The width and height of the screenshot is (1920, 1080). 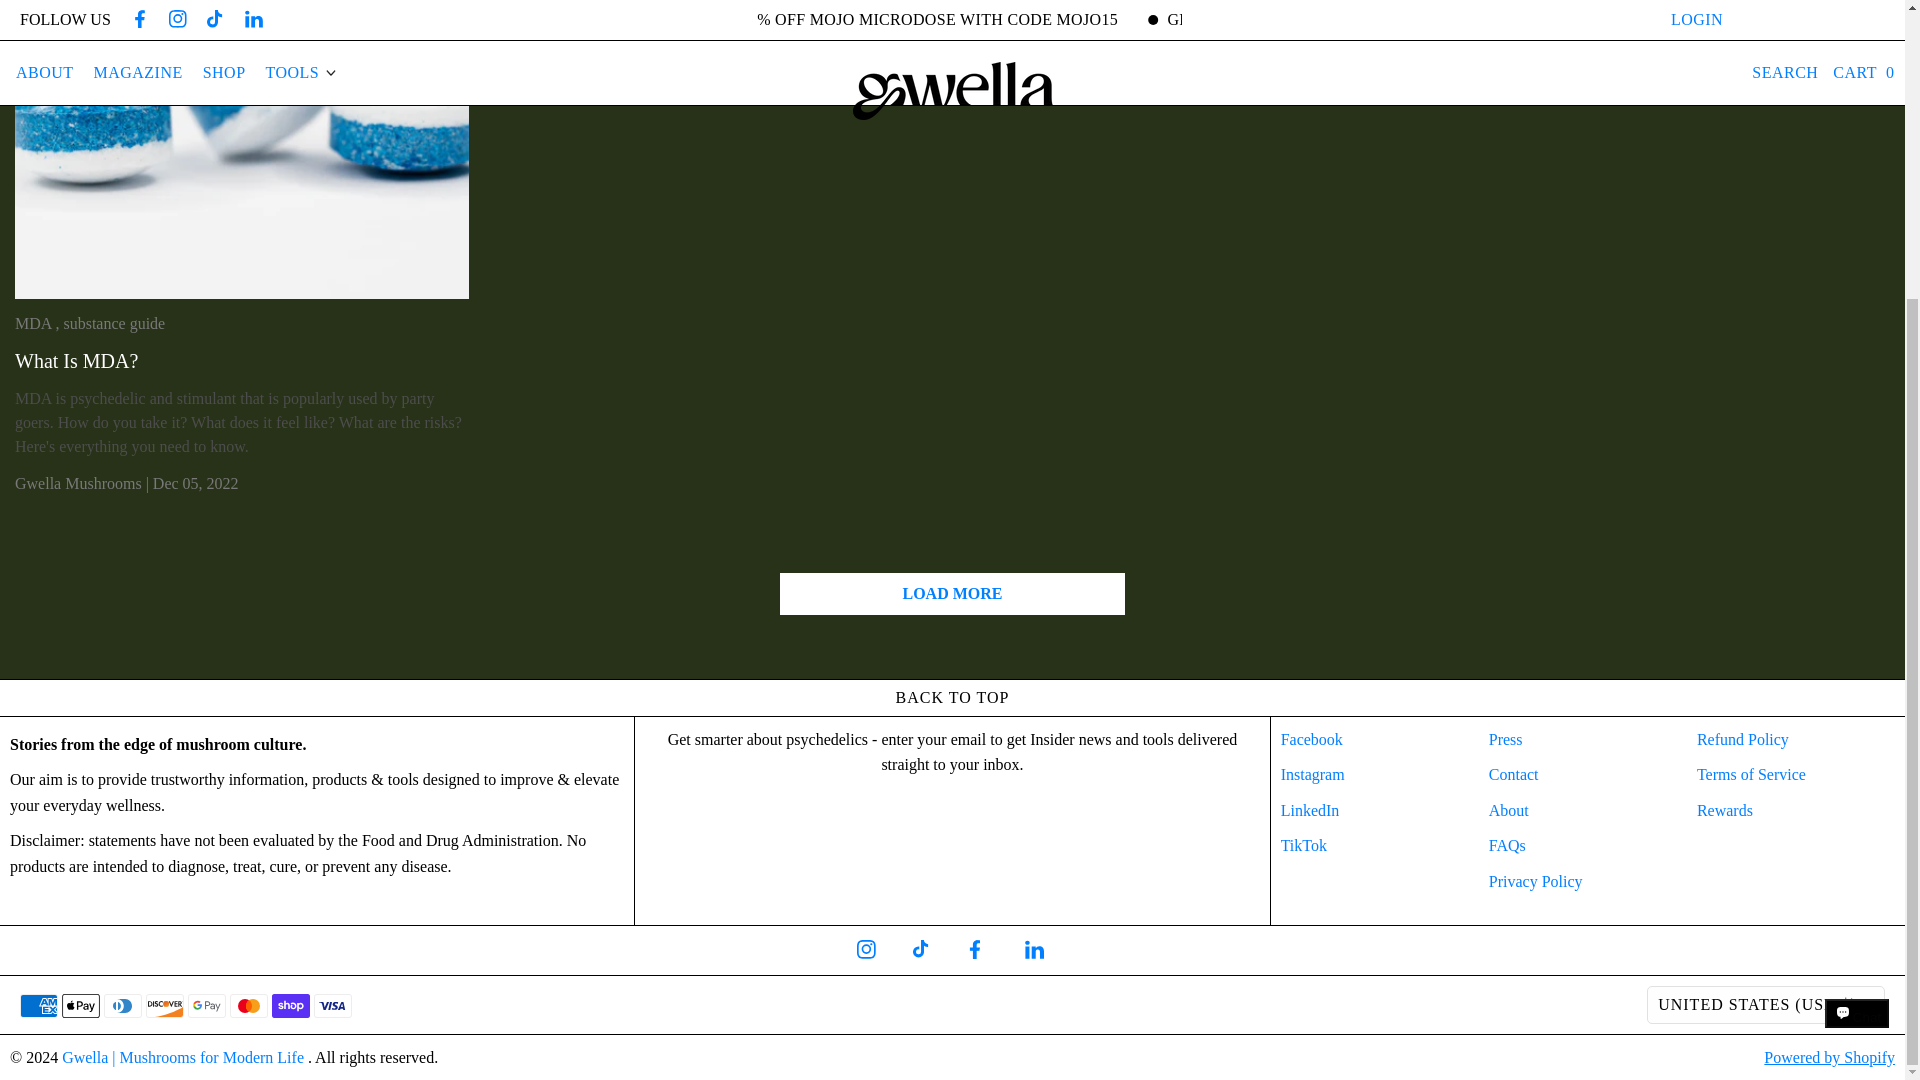 What do you see at coordinates (332, 1006) in the screenshot?
I see `Visa` at bounding box center [332, 1006].